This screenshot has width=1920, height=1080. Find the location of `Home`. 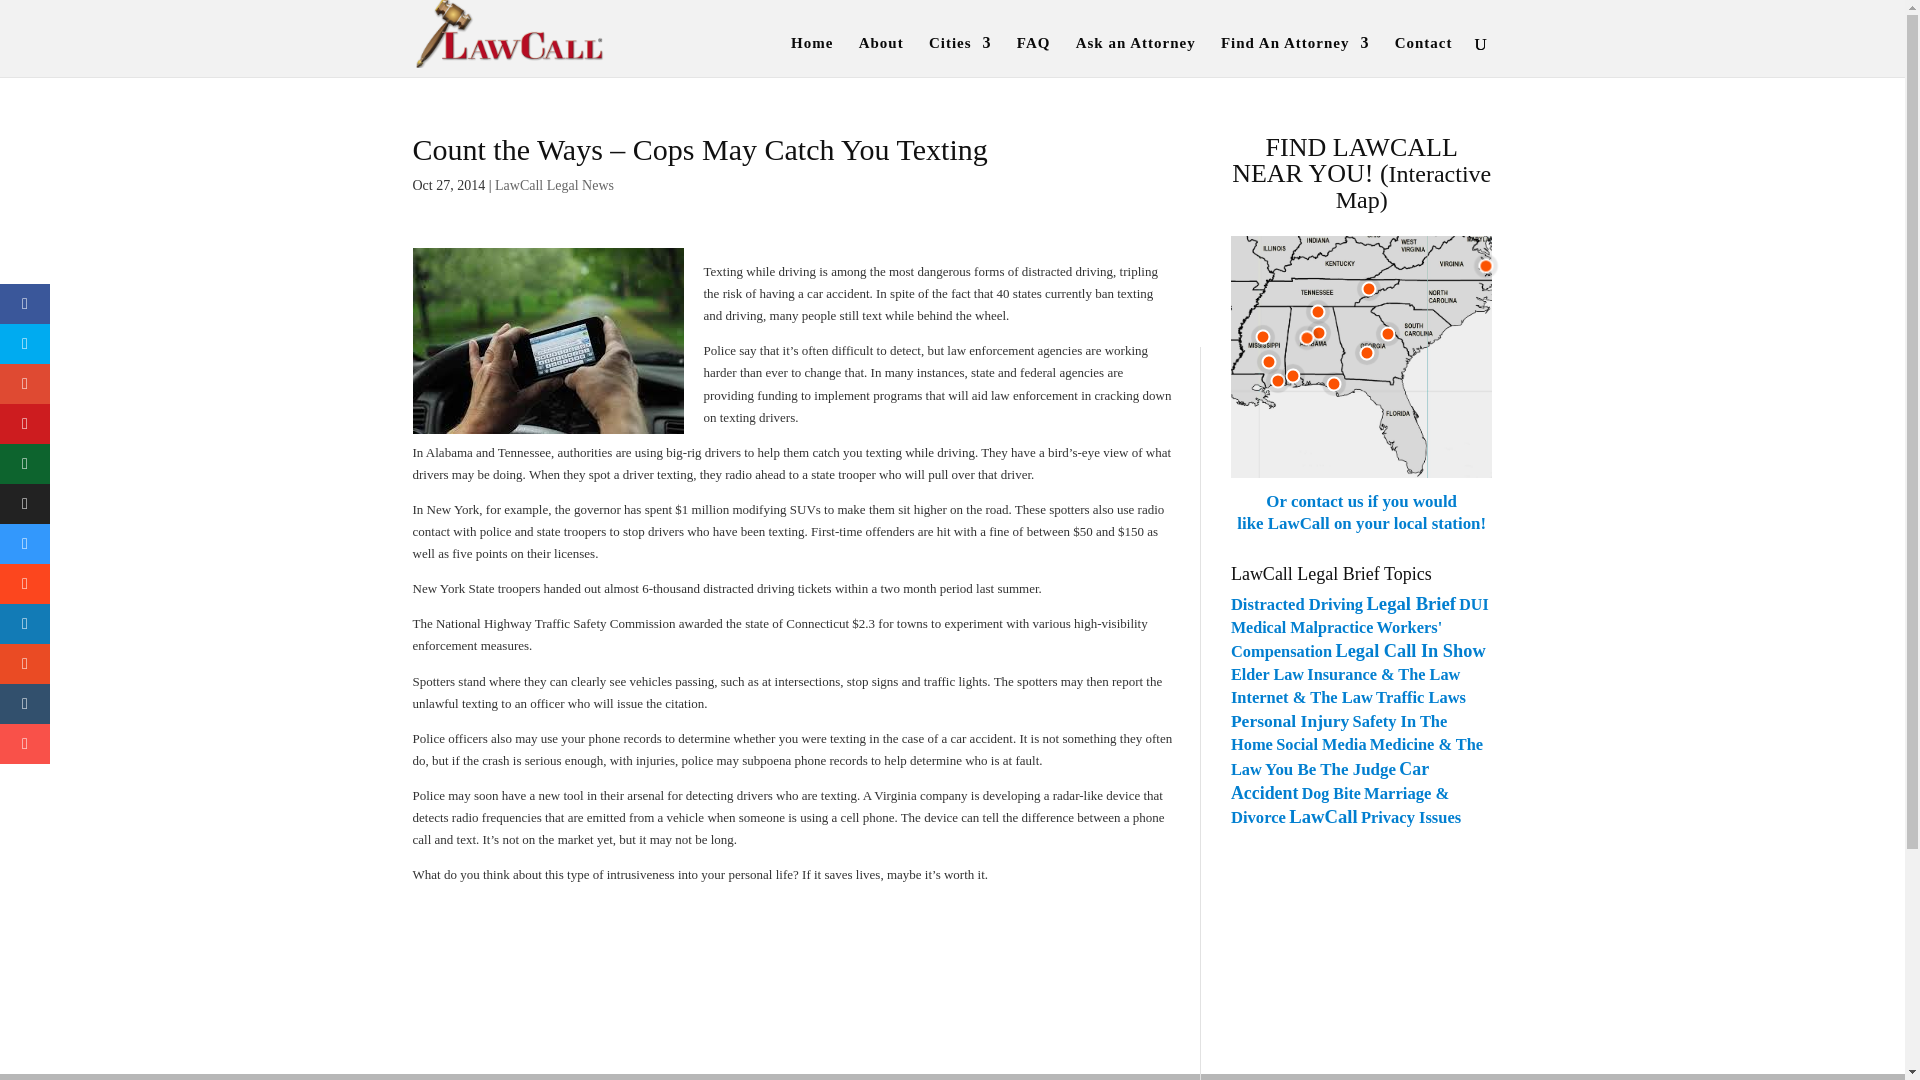

Home is located at coordinates (812, 56).